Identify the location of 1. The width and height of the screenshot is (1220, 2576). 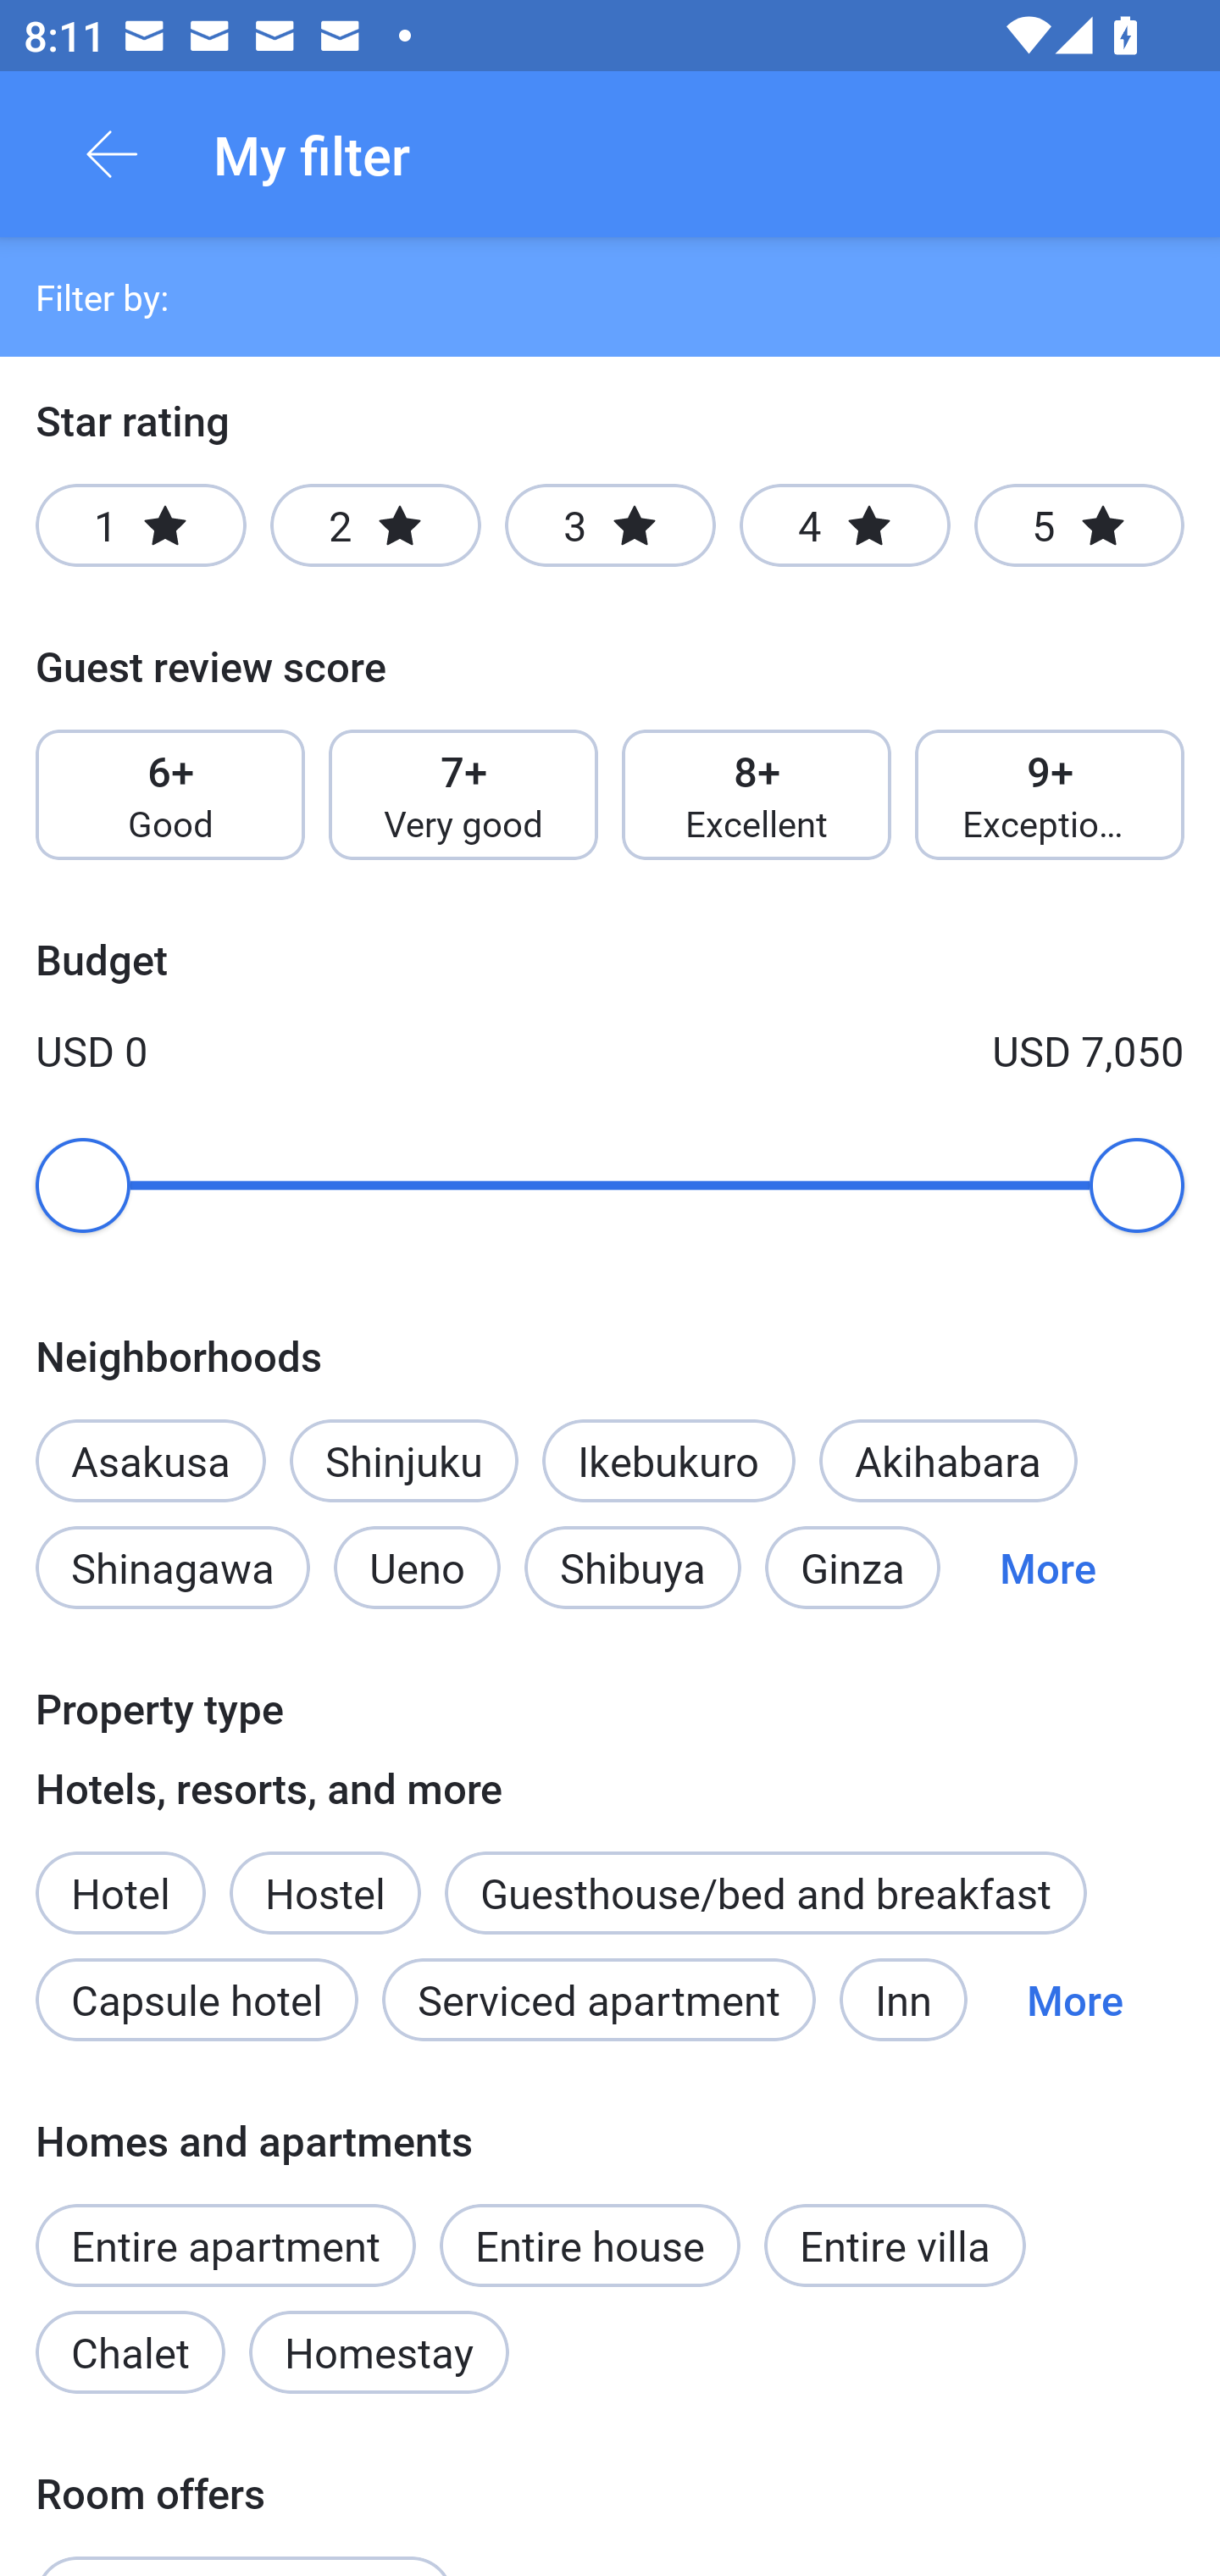
(141, 525).